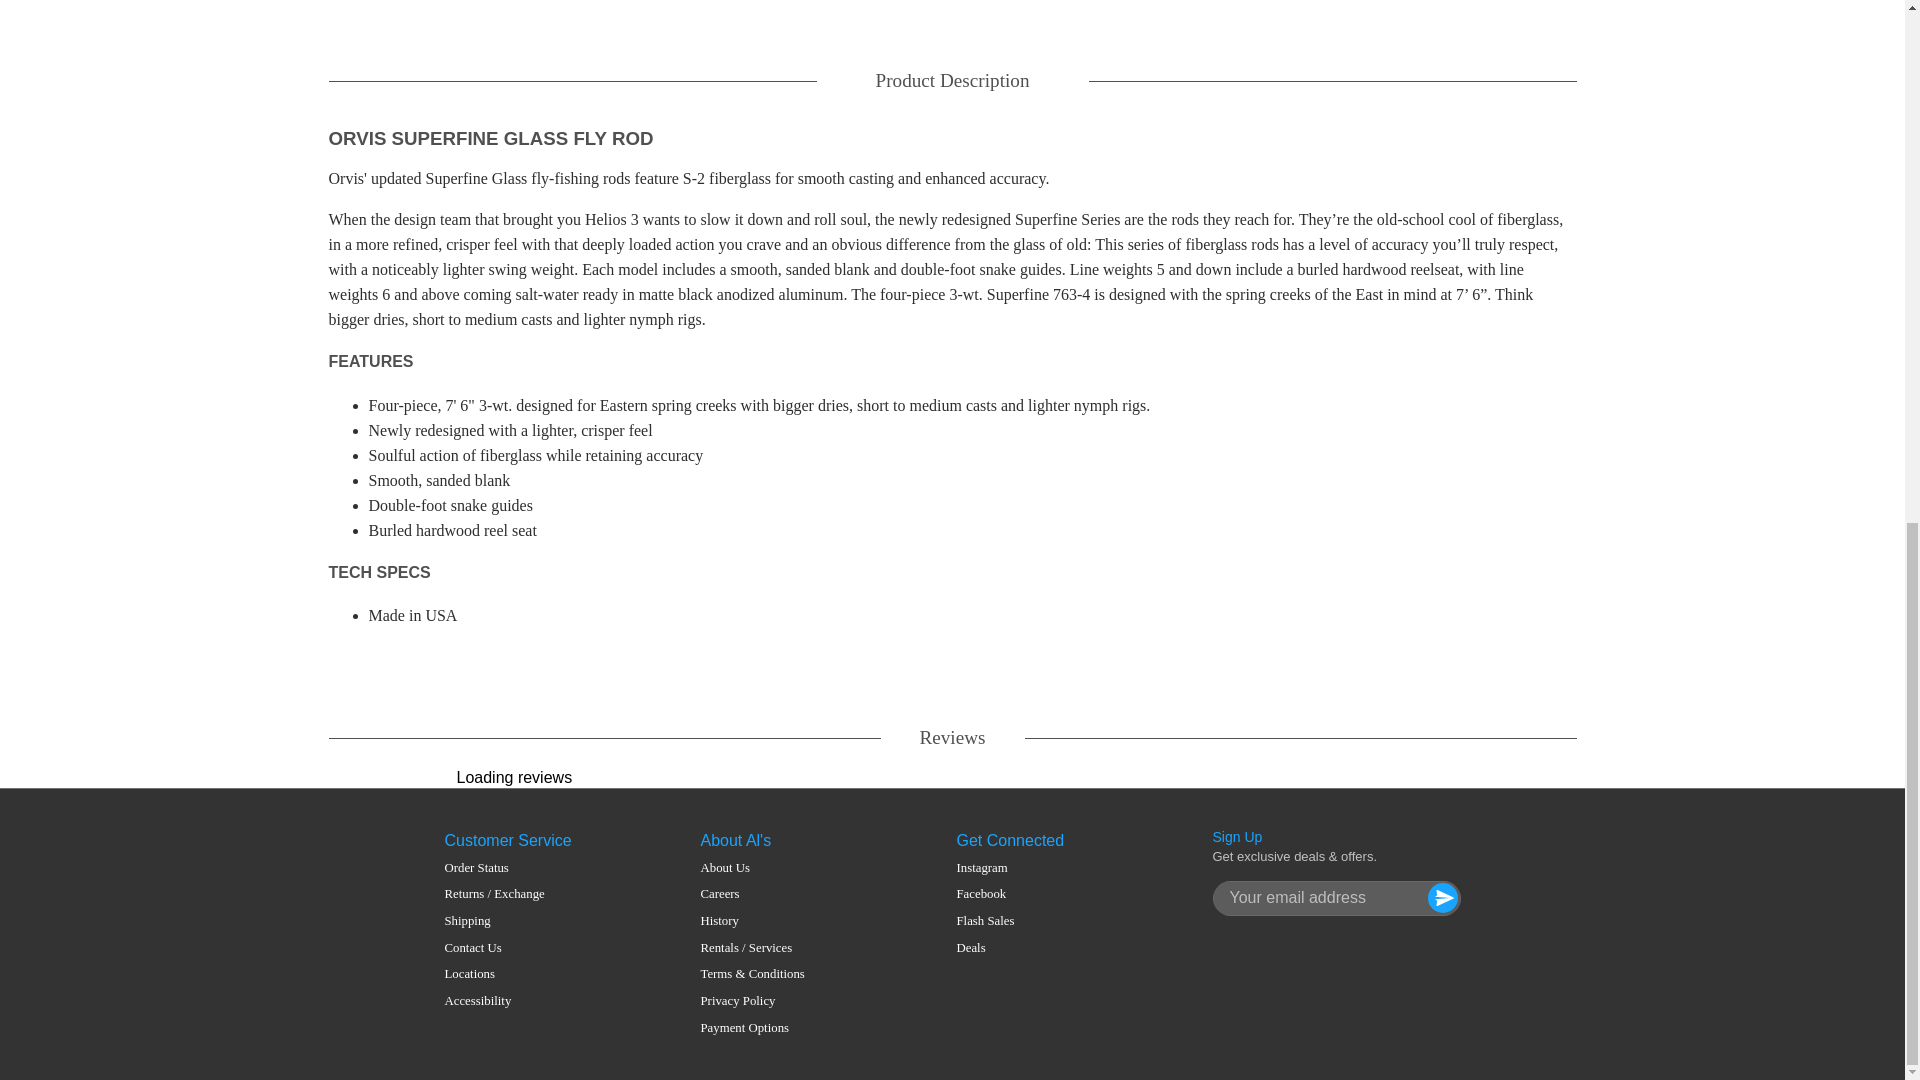 Image resolution: width=1920 pixels, height=1080 pixels. Describe the element at coordinates (493, 868) in the screenshot. I see `Order Status` at that location.